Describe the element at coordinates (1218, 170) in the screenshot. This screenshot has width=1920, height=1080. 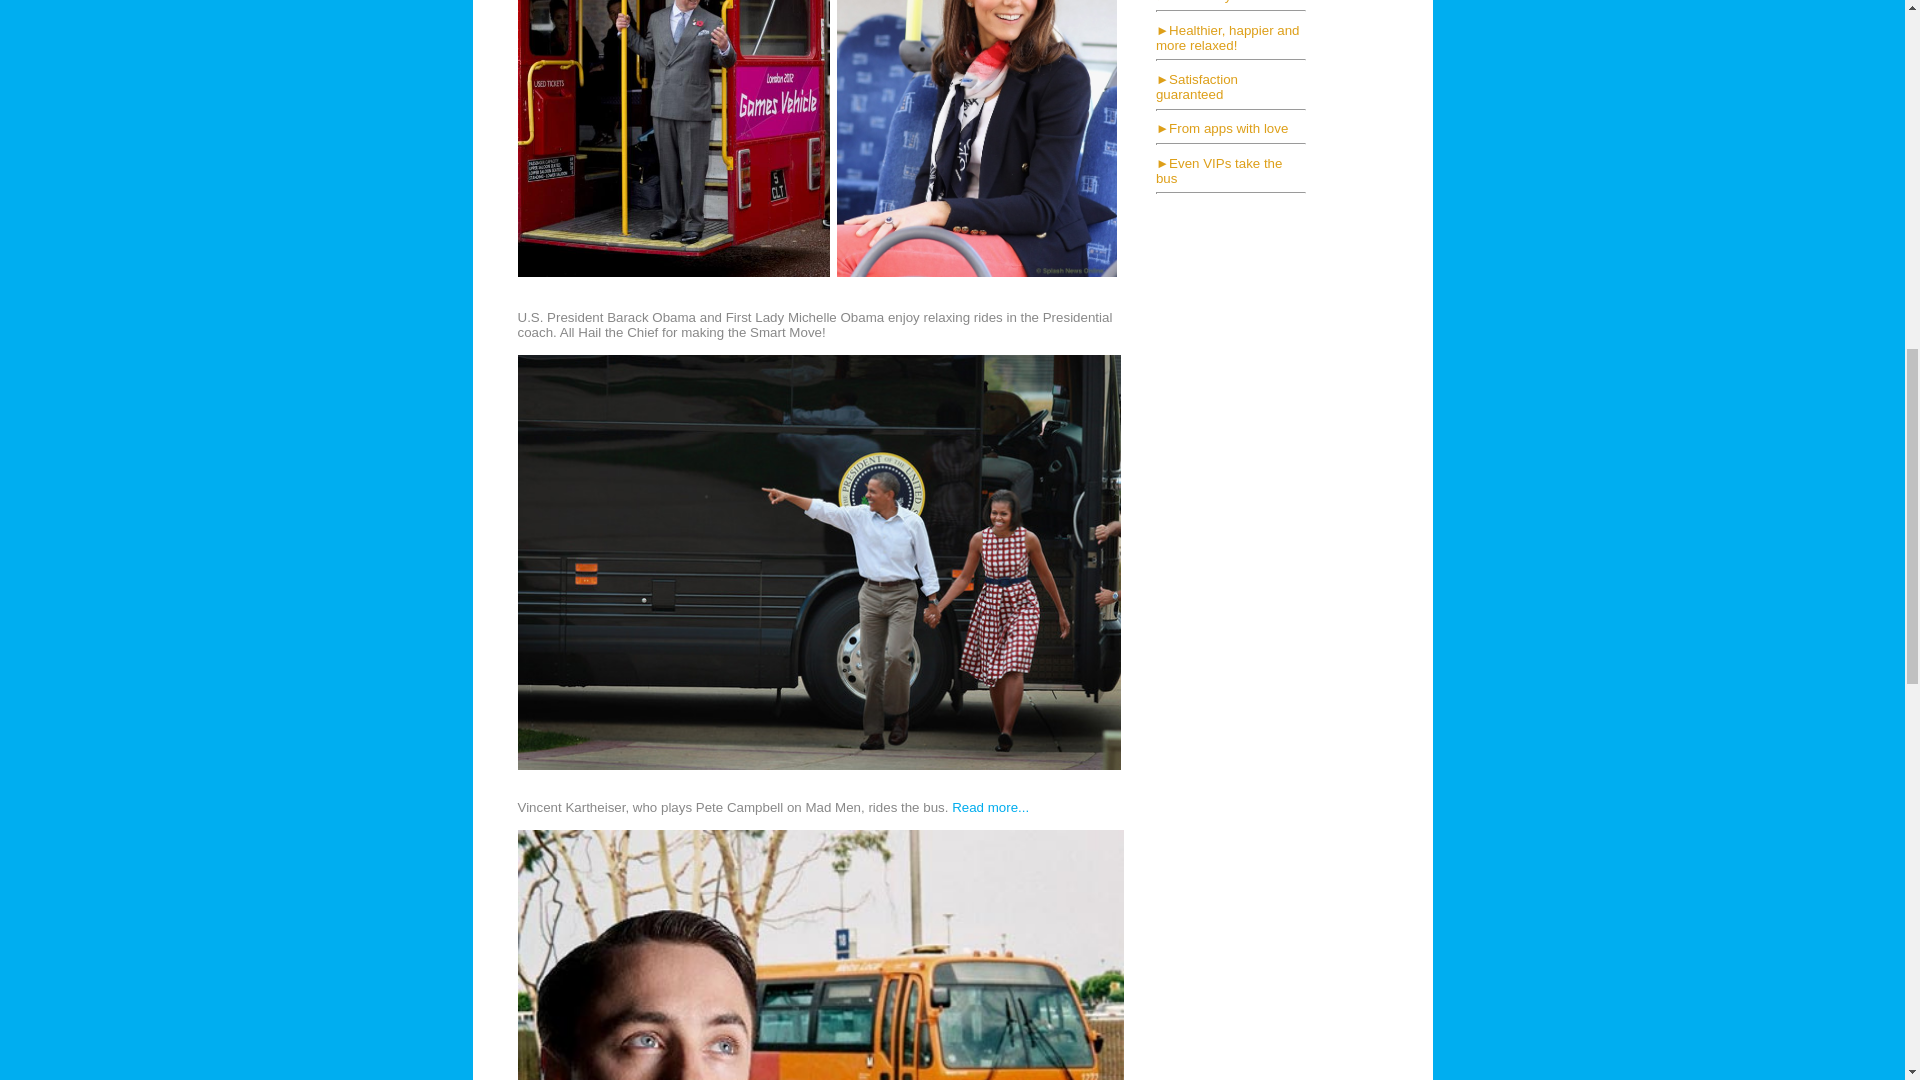
I see `Even VIPs take the bus` at that location.